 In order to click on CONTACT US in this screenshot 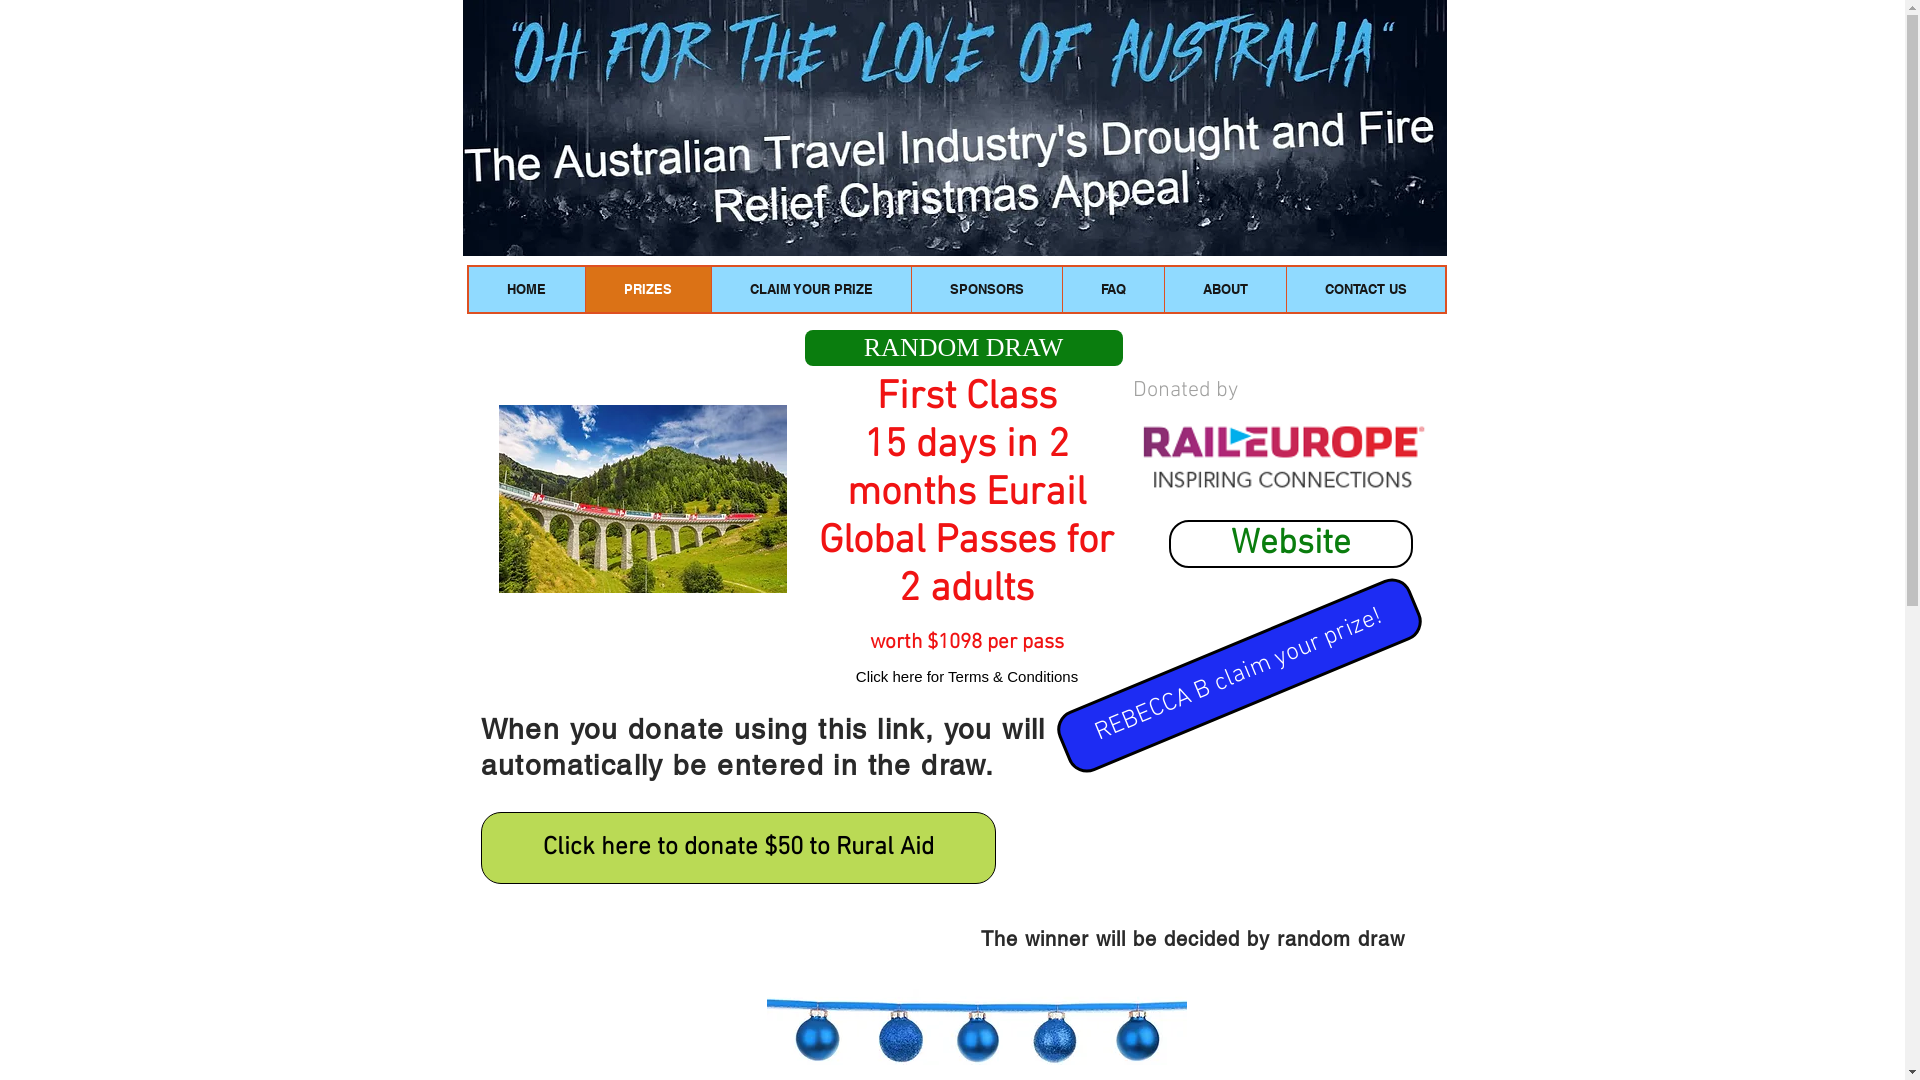, I will do `click(1366, 289)`.